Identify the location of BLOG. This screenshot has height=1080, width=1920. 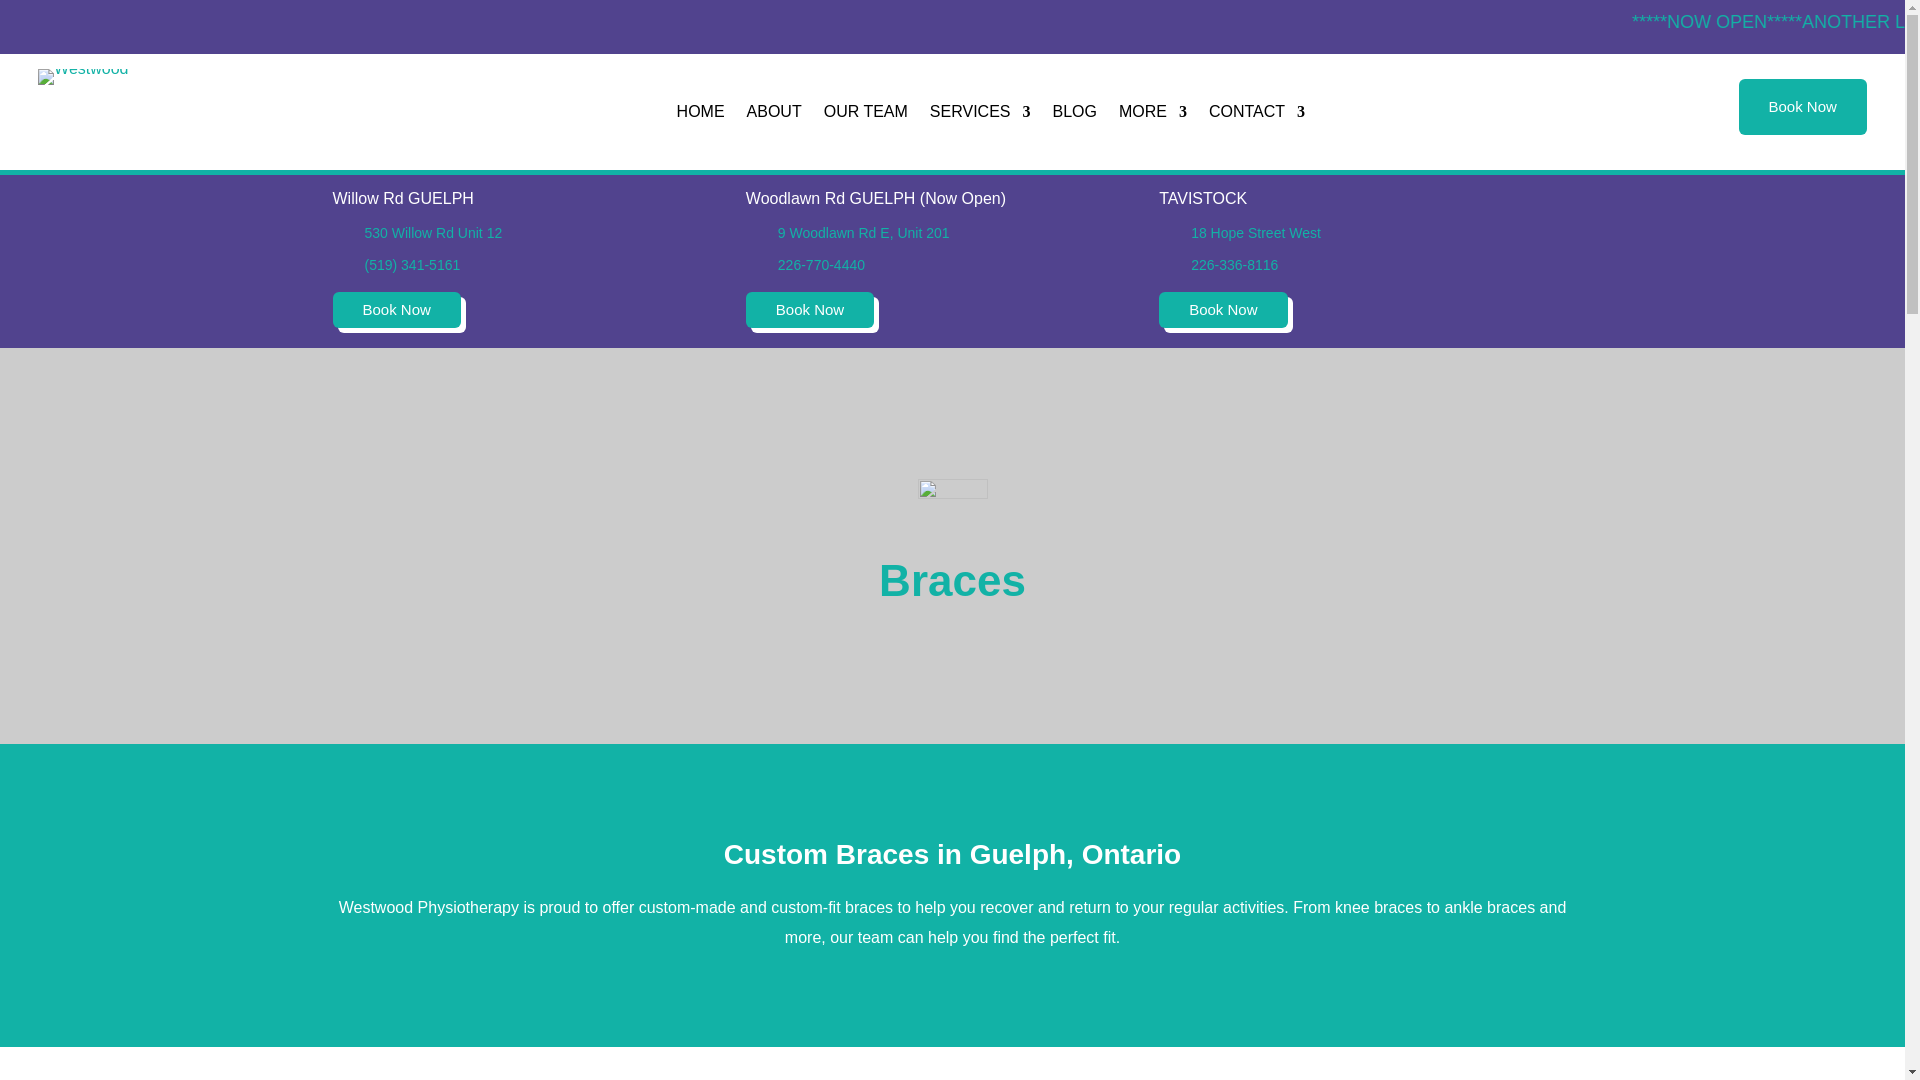
(1074, 116).